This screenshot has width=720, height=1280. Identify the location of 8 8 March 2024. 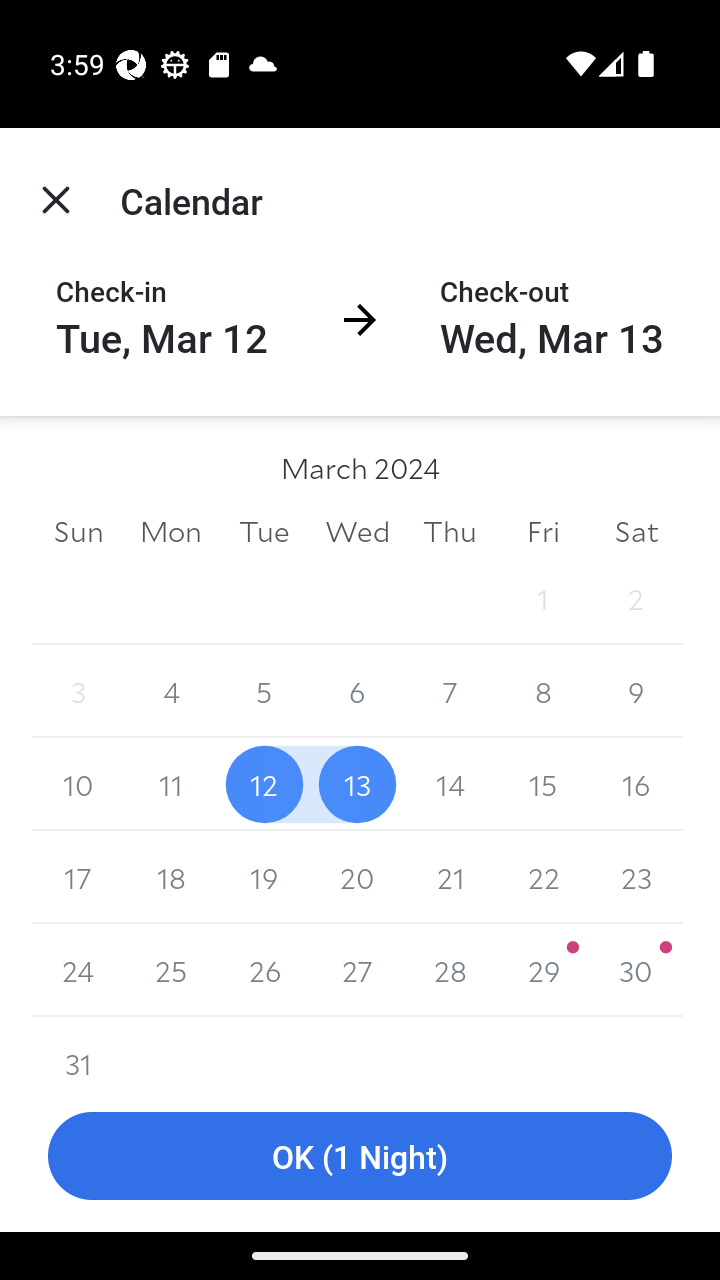
(542, 692).